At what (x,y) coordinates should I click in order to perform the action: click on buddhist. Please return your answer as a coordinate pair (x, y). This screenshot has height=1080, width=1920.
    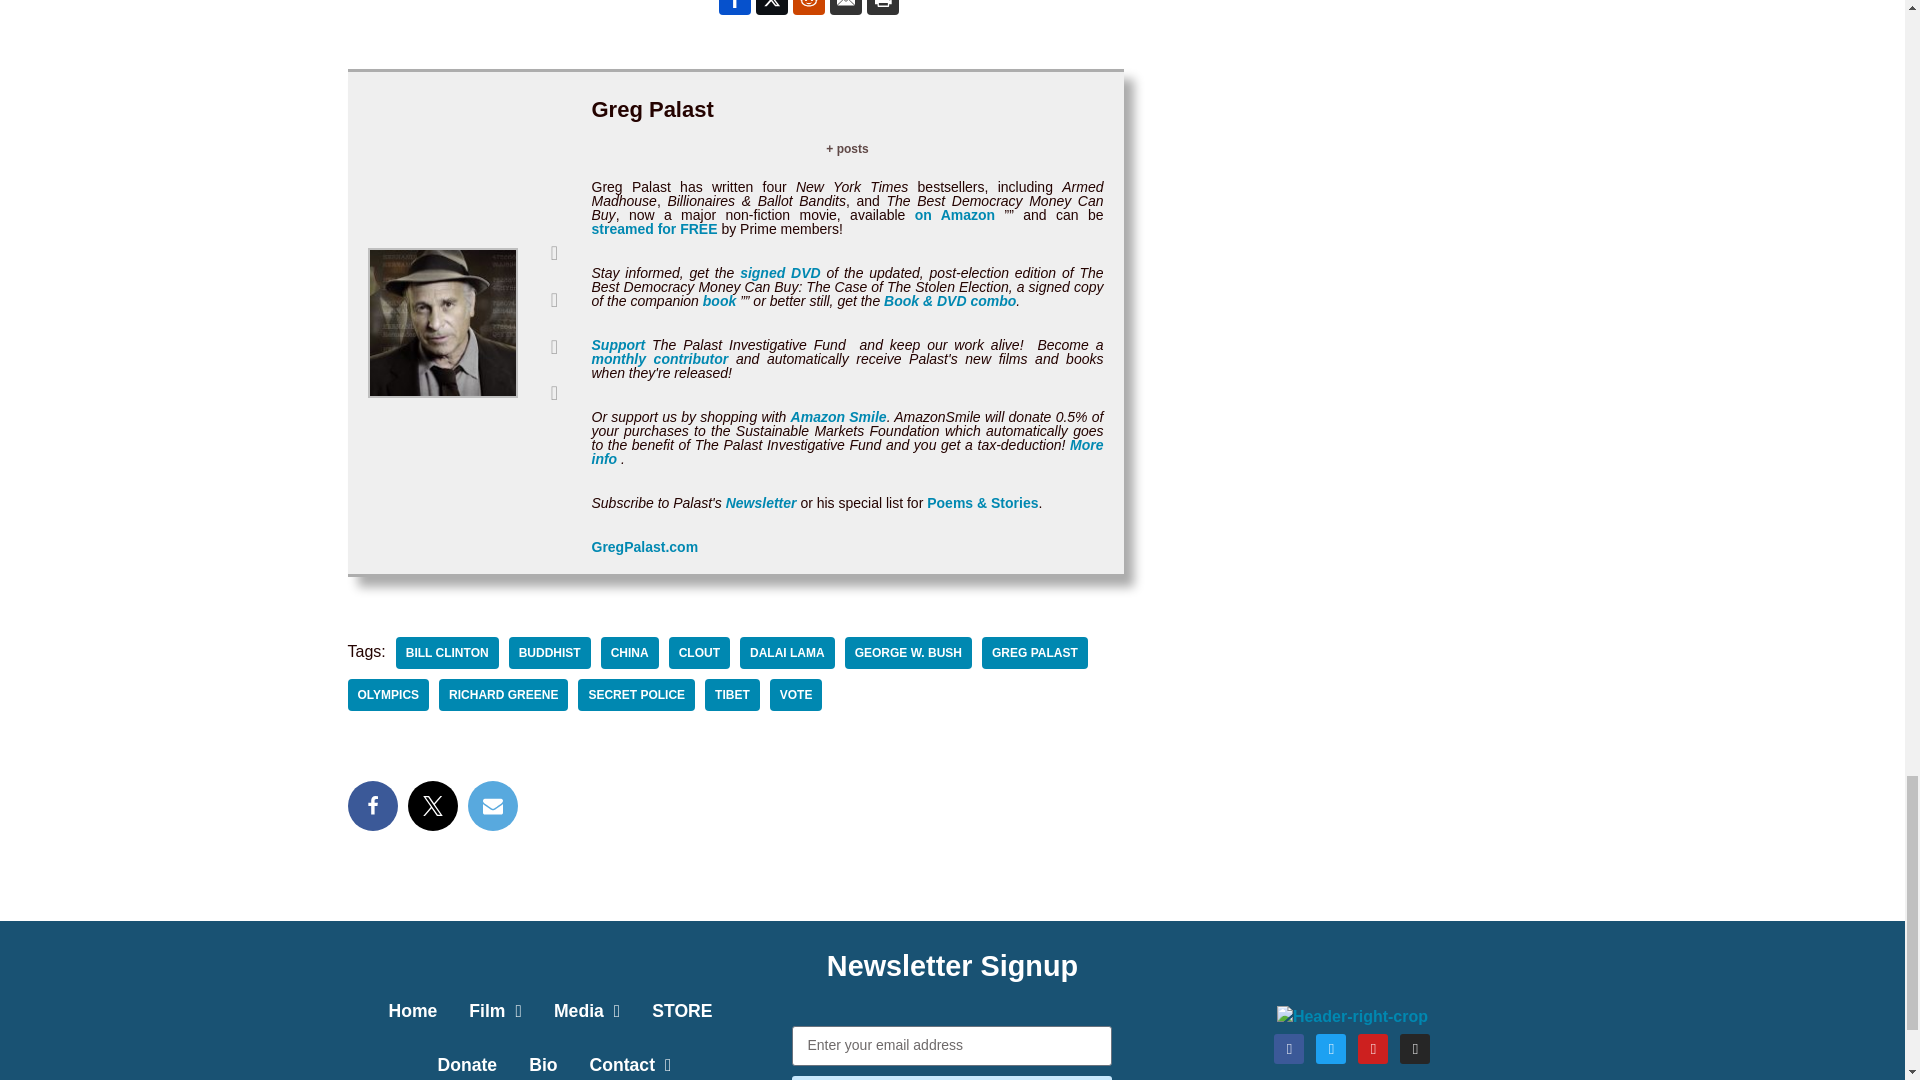
    Looking at the image, I should click on (550, 652).